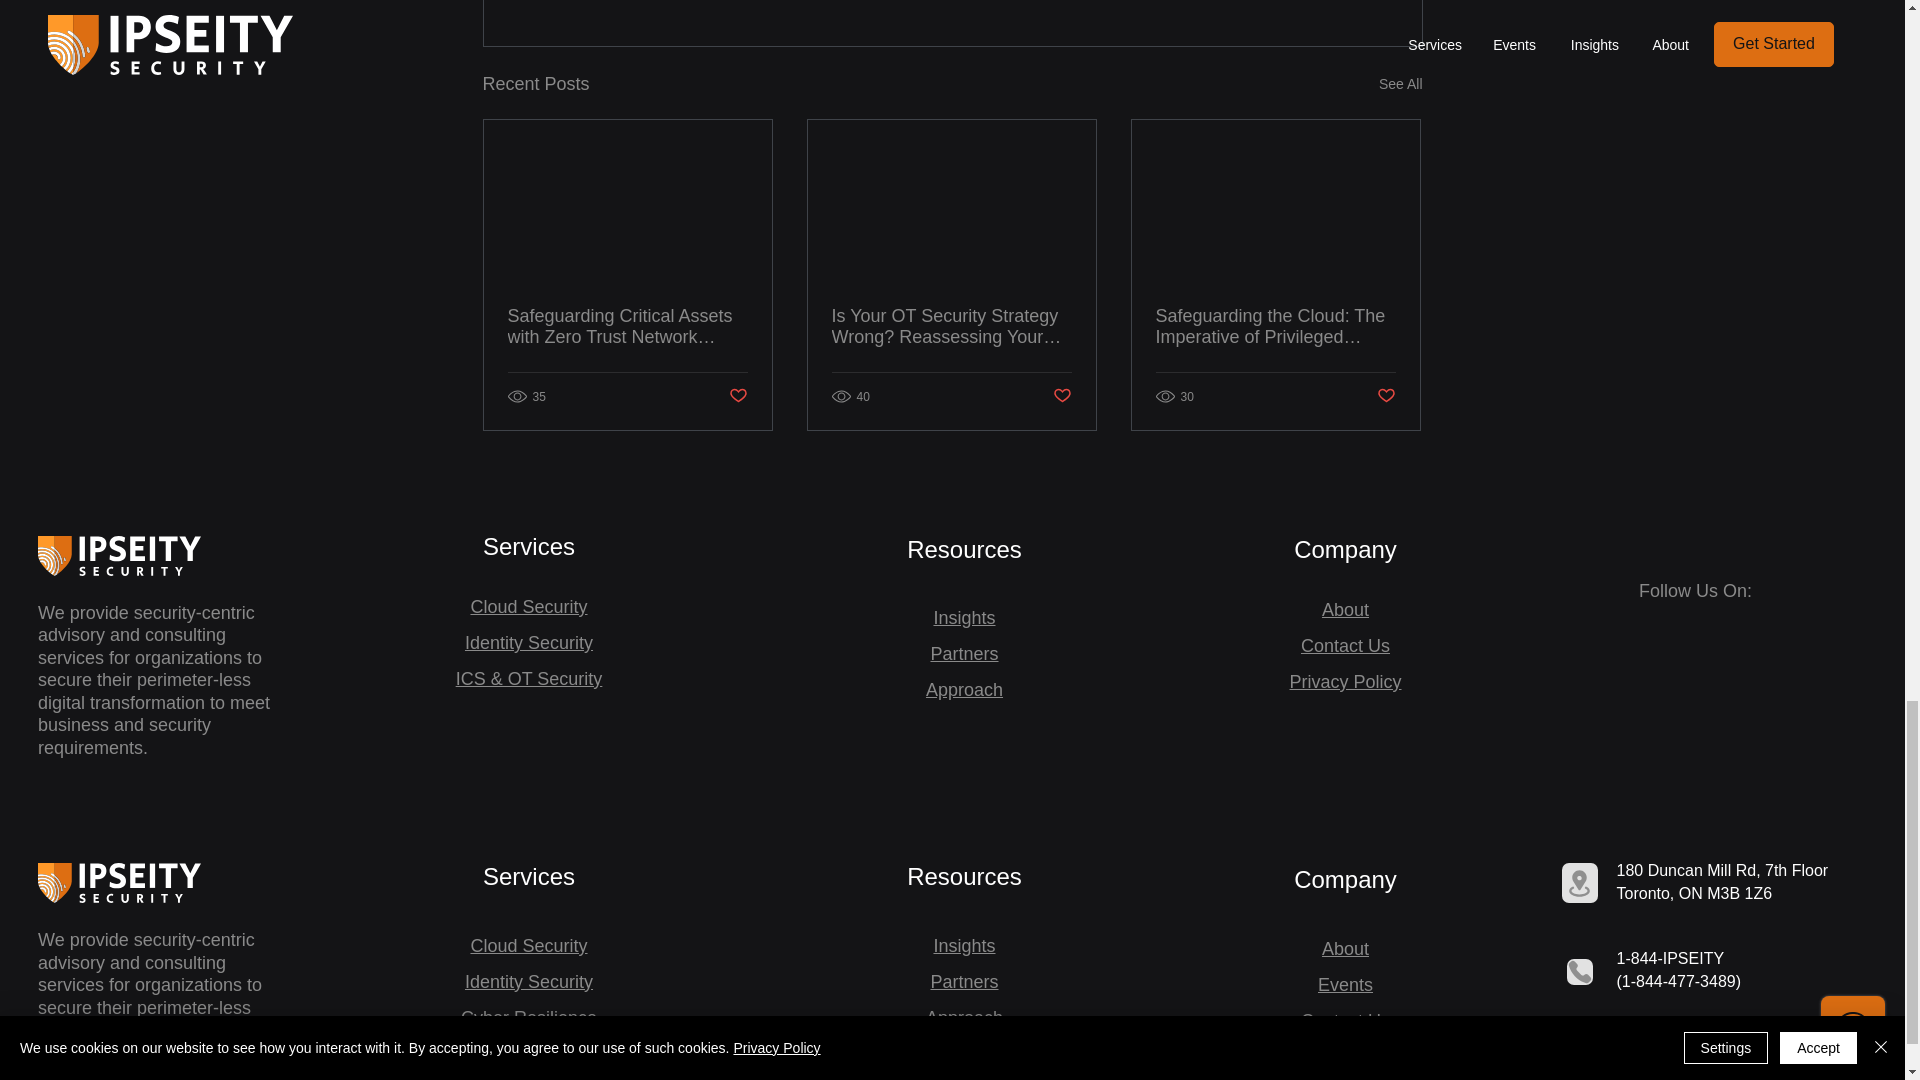 This screenshot has width=1920, height=1080. I want to click on Approach, so click(964, 690).